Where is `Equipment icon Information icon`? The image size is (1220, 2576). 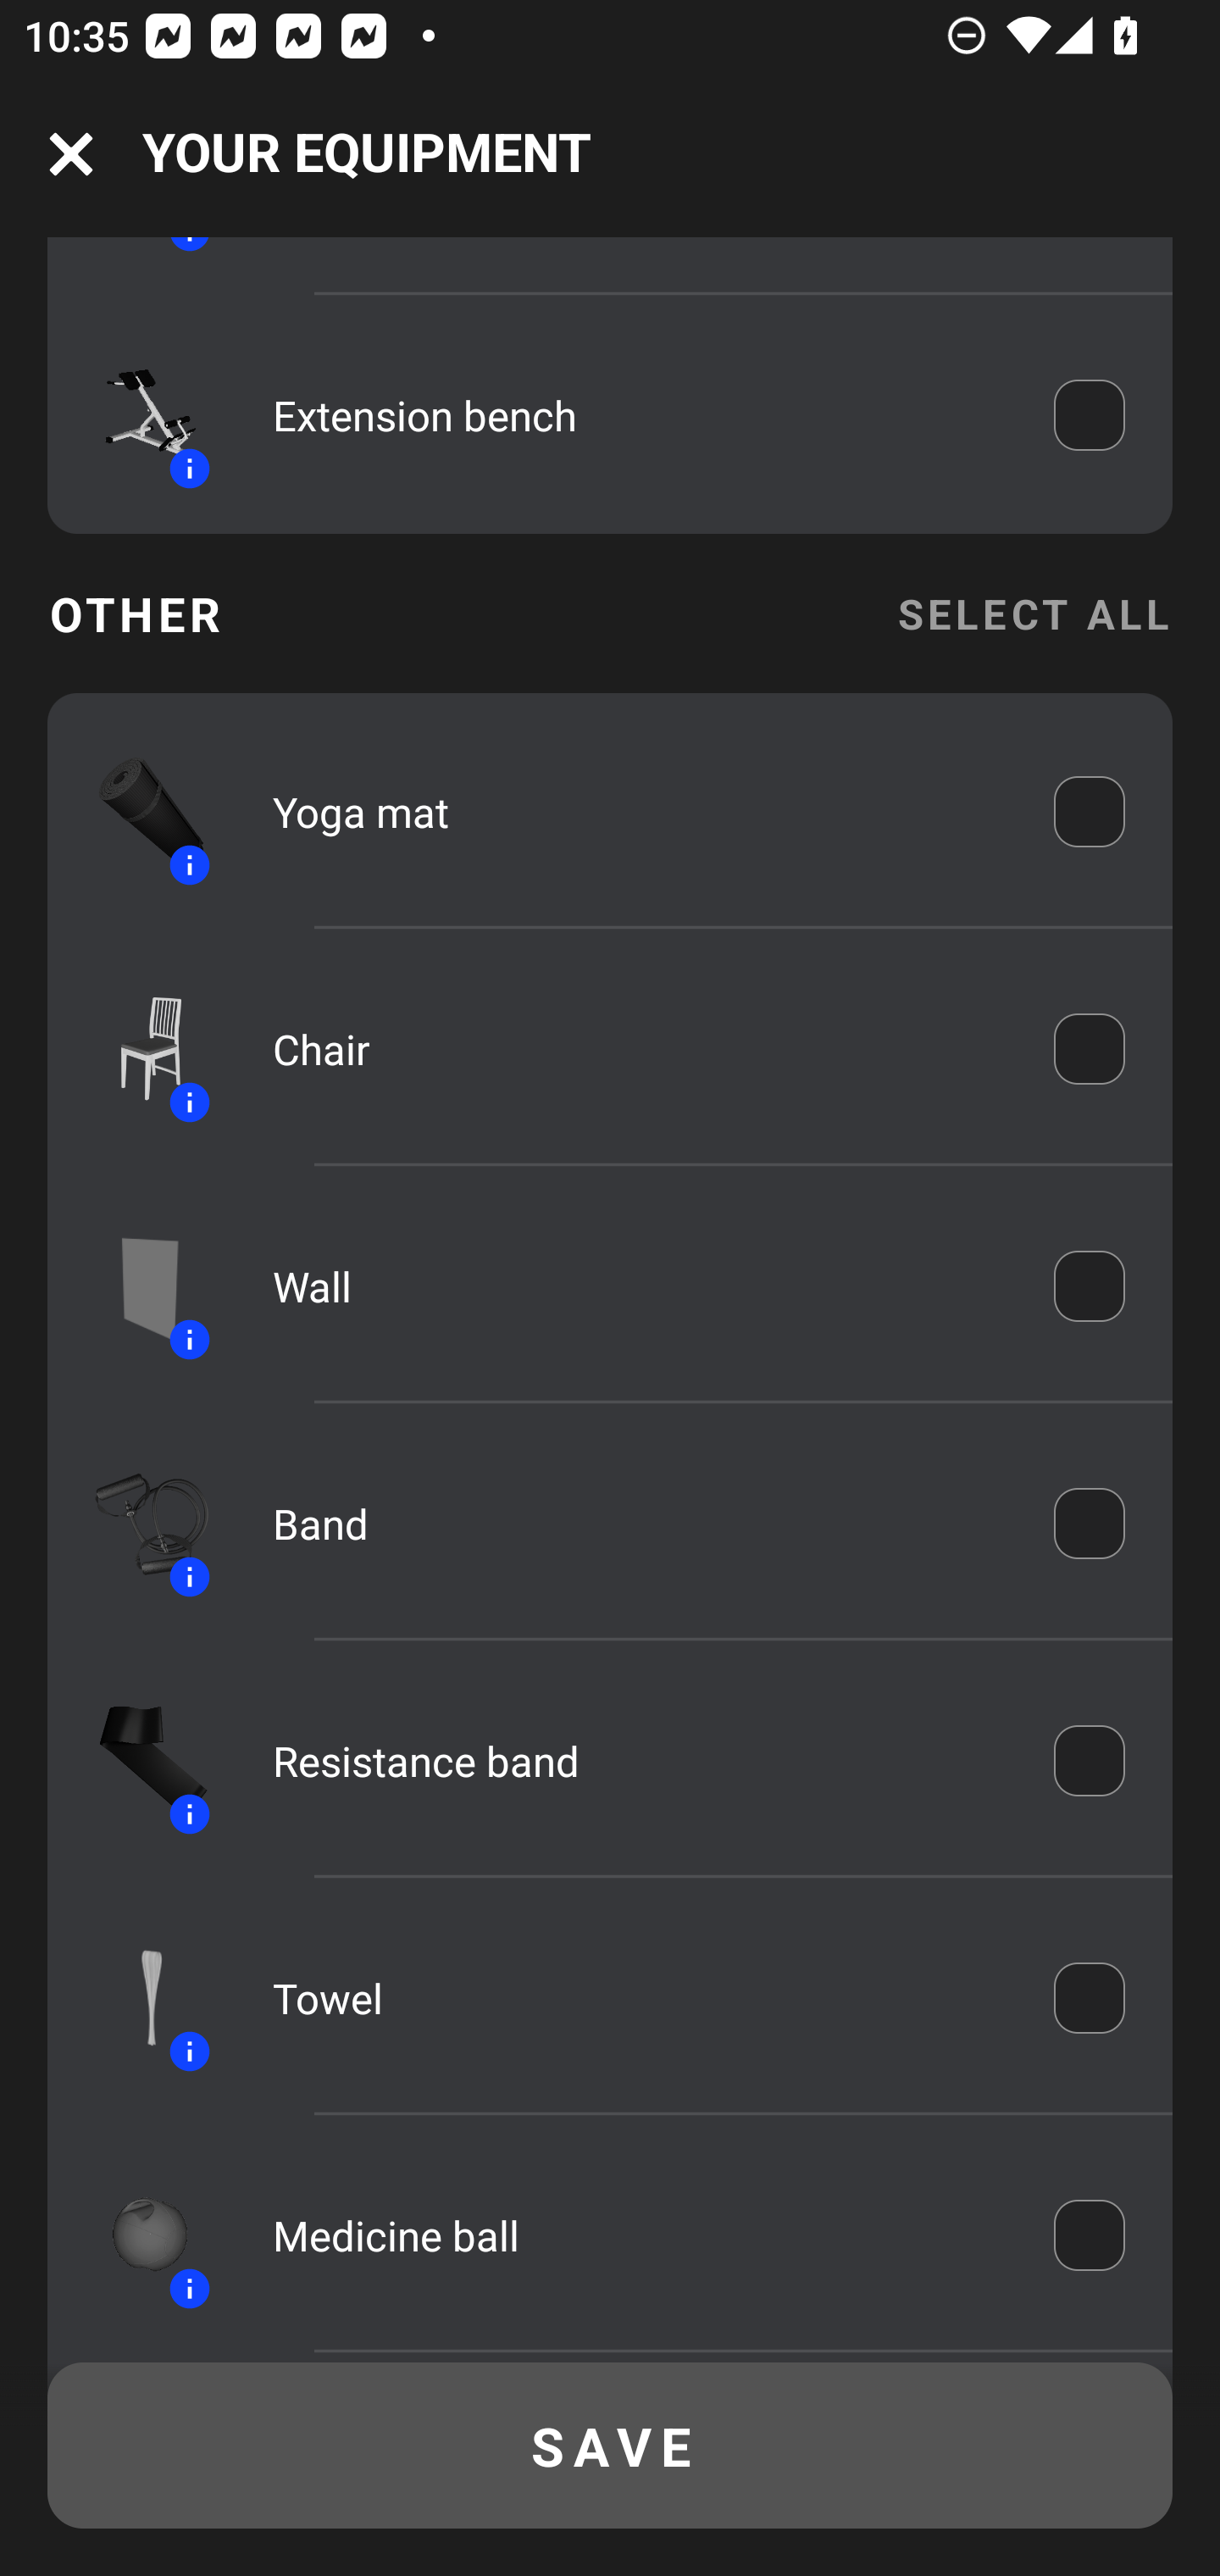 Equipment icon Information icon is located at coordinates (136, 2235).